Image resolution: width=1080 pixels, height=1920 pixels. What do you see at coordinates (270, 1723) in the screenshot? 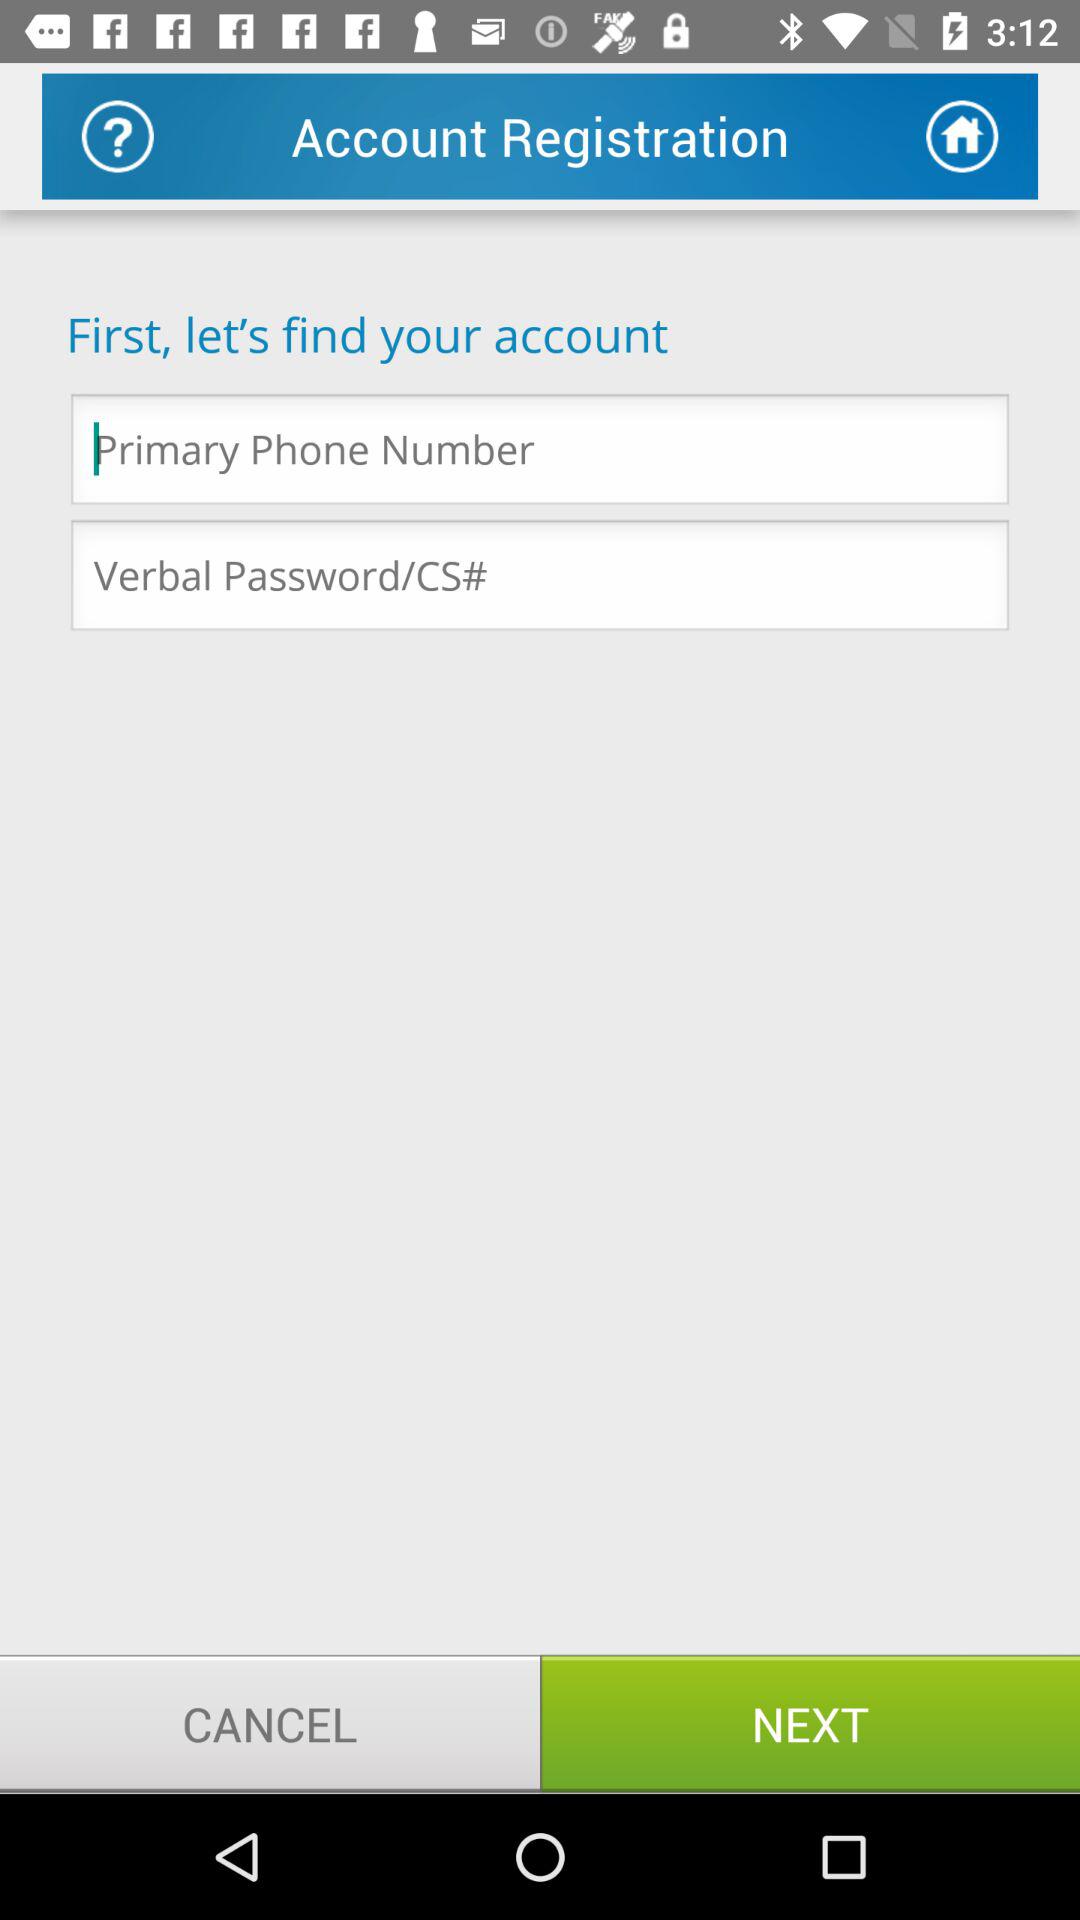
I see `launch the icon at the bottom left corner` at bounding box center [270, 1723].